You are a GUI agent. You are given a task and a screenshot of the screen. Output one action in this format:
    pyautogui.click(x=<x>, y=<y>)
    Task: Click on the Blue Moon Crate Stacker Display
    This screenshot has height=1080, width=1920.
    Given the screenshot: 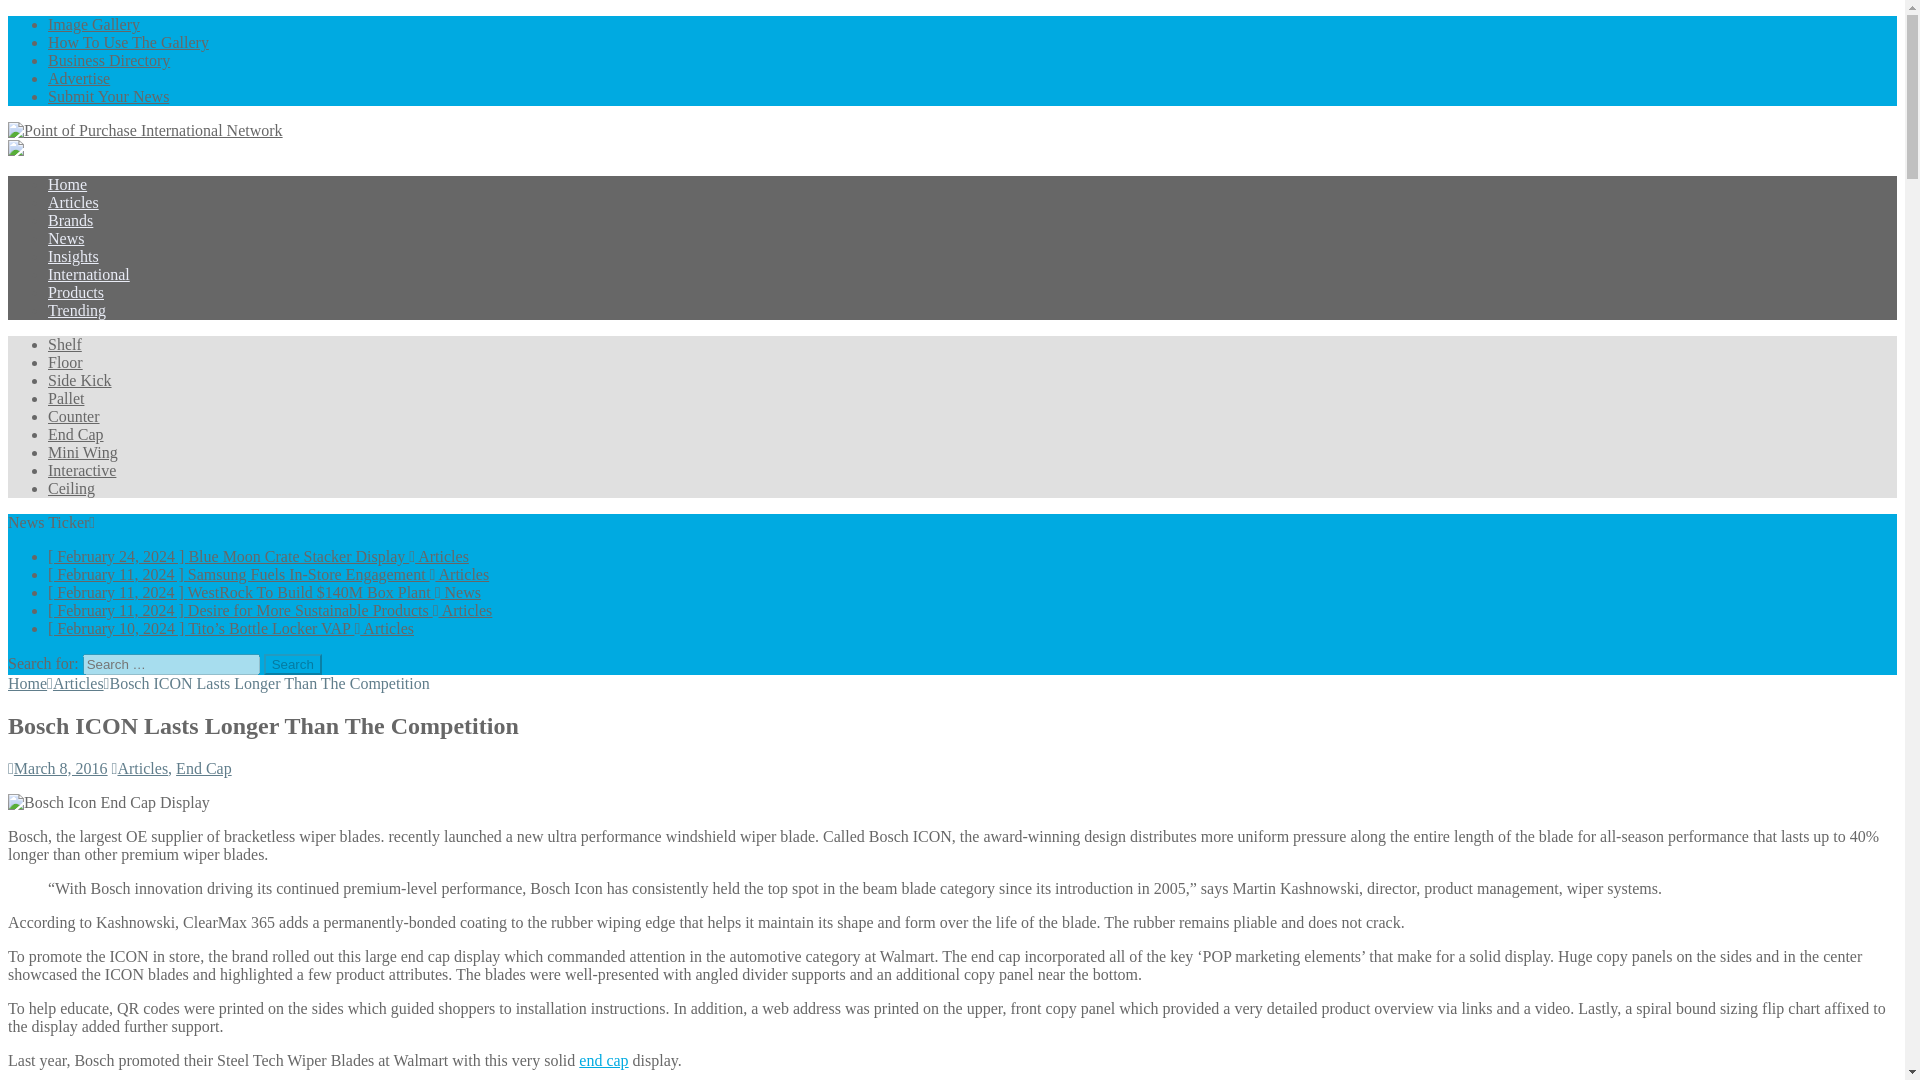 What is the action you would take?
    pyautogui.click(x=258, y=556)
    